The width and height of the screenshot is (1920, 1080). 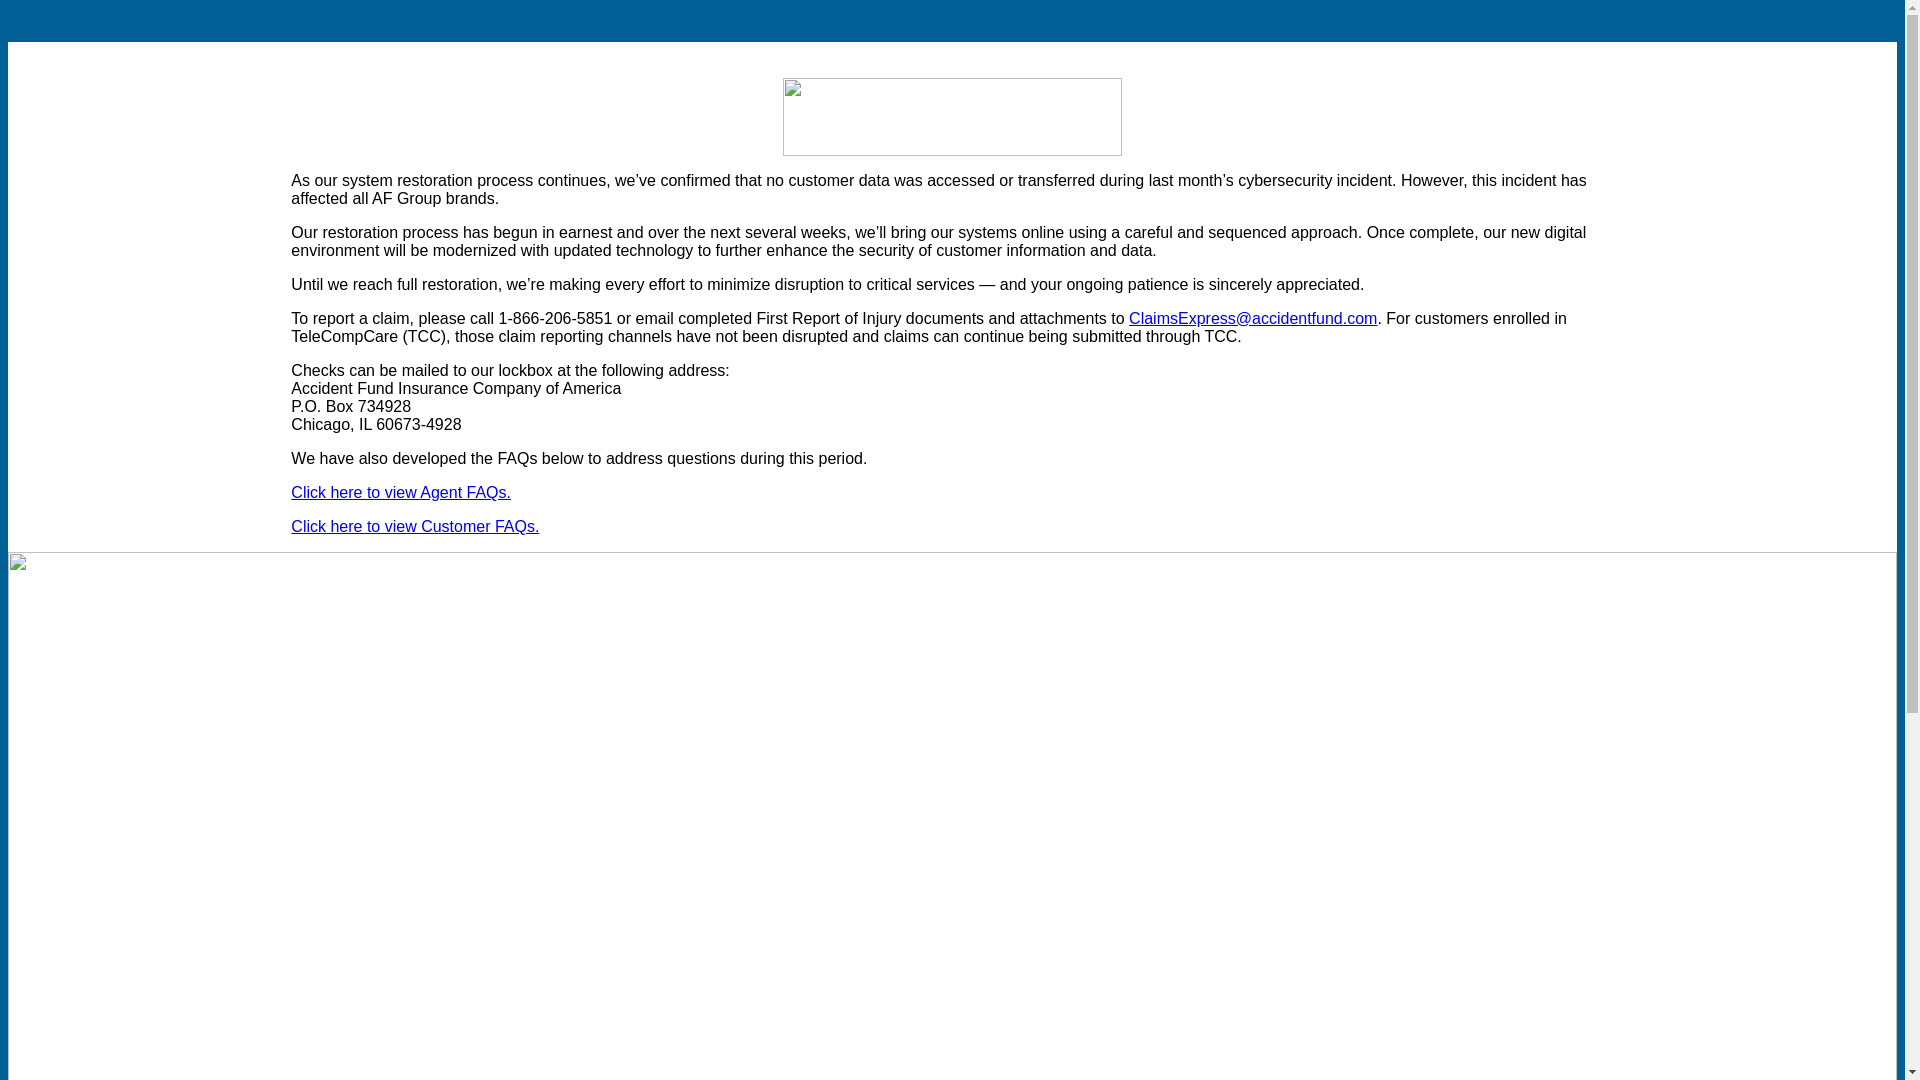 What do you see at coordinates (400, 492) in the screenshot?
I see `Click here to view Agent FAQs.` at bounding box center [400, 492].